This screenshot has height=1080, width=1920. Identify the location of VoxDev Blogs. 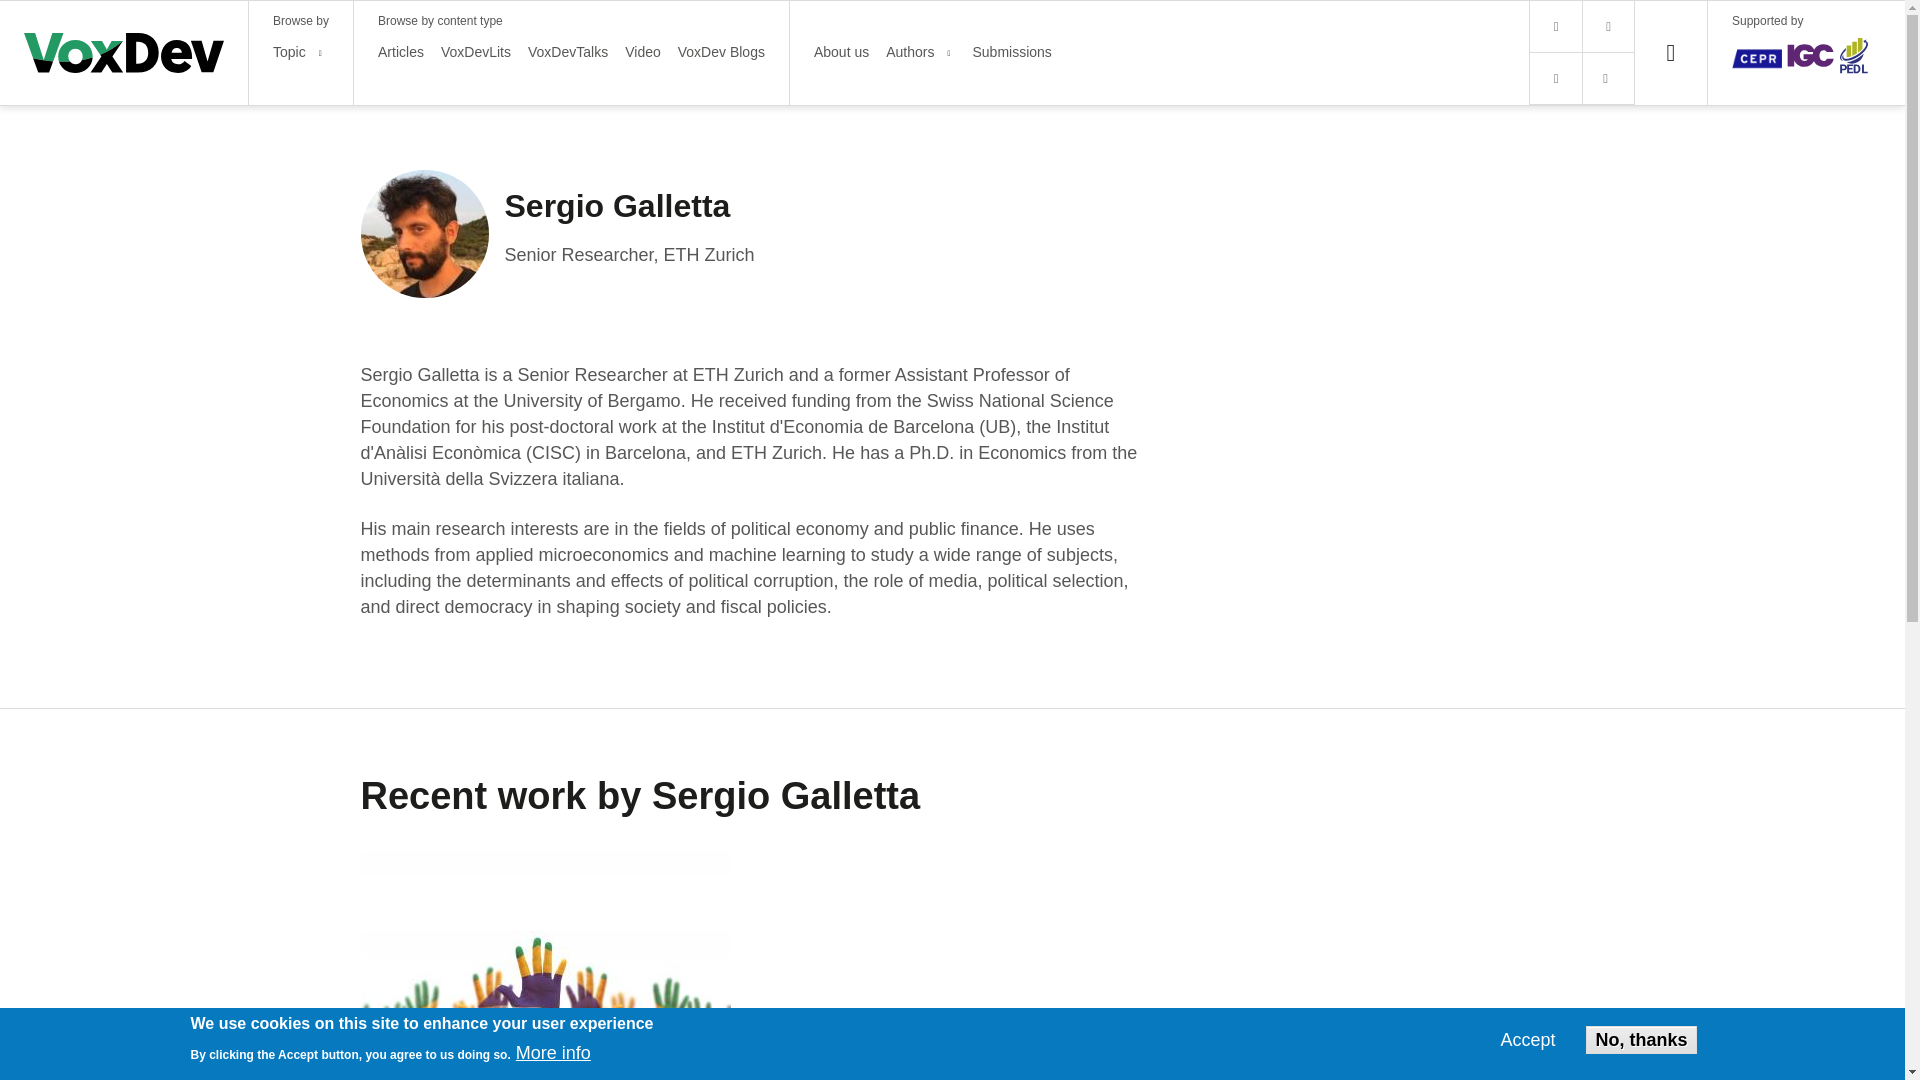
(720, 52).